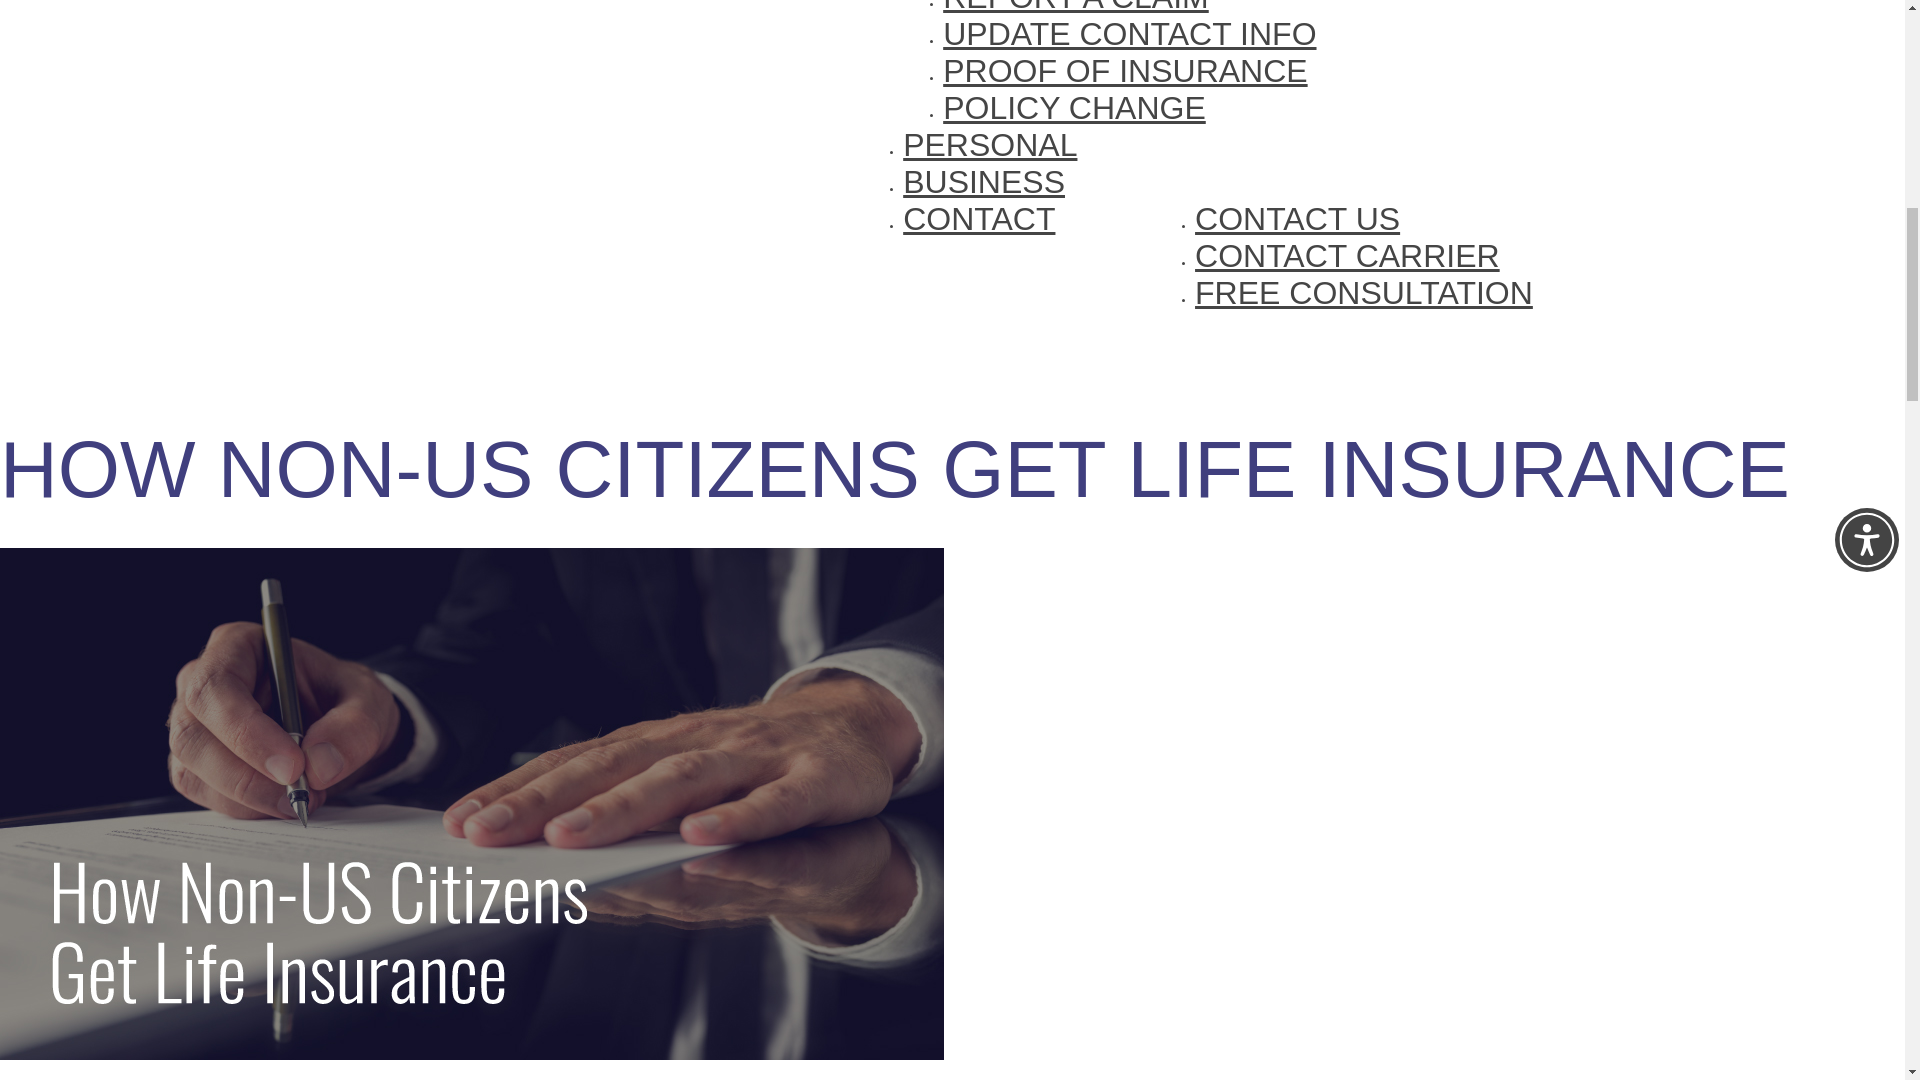 The height and width of the screenshot is (1080, 1920). I want to click on REPORT A CLAIM, so click(1076, 8).